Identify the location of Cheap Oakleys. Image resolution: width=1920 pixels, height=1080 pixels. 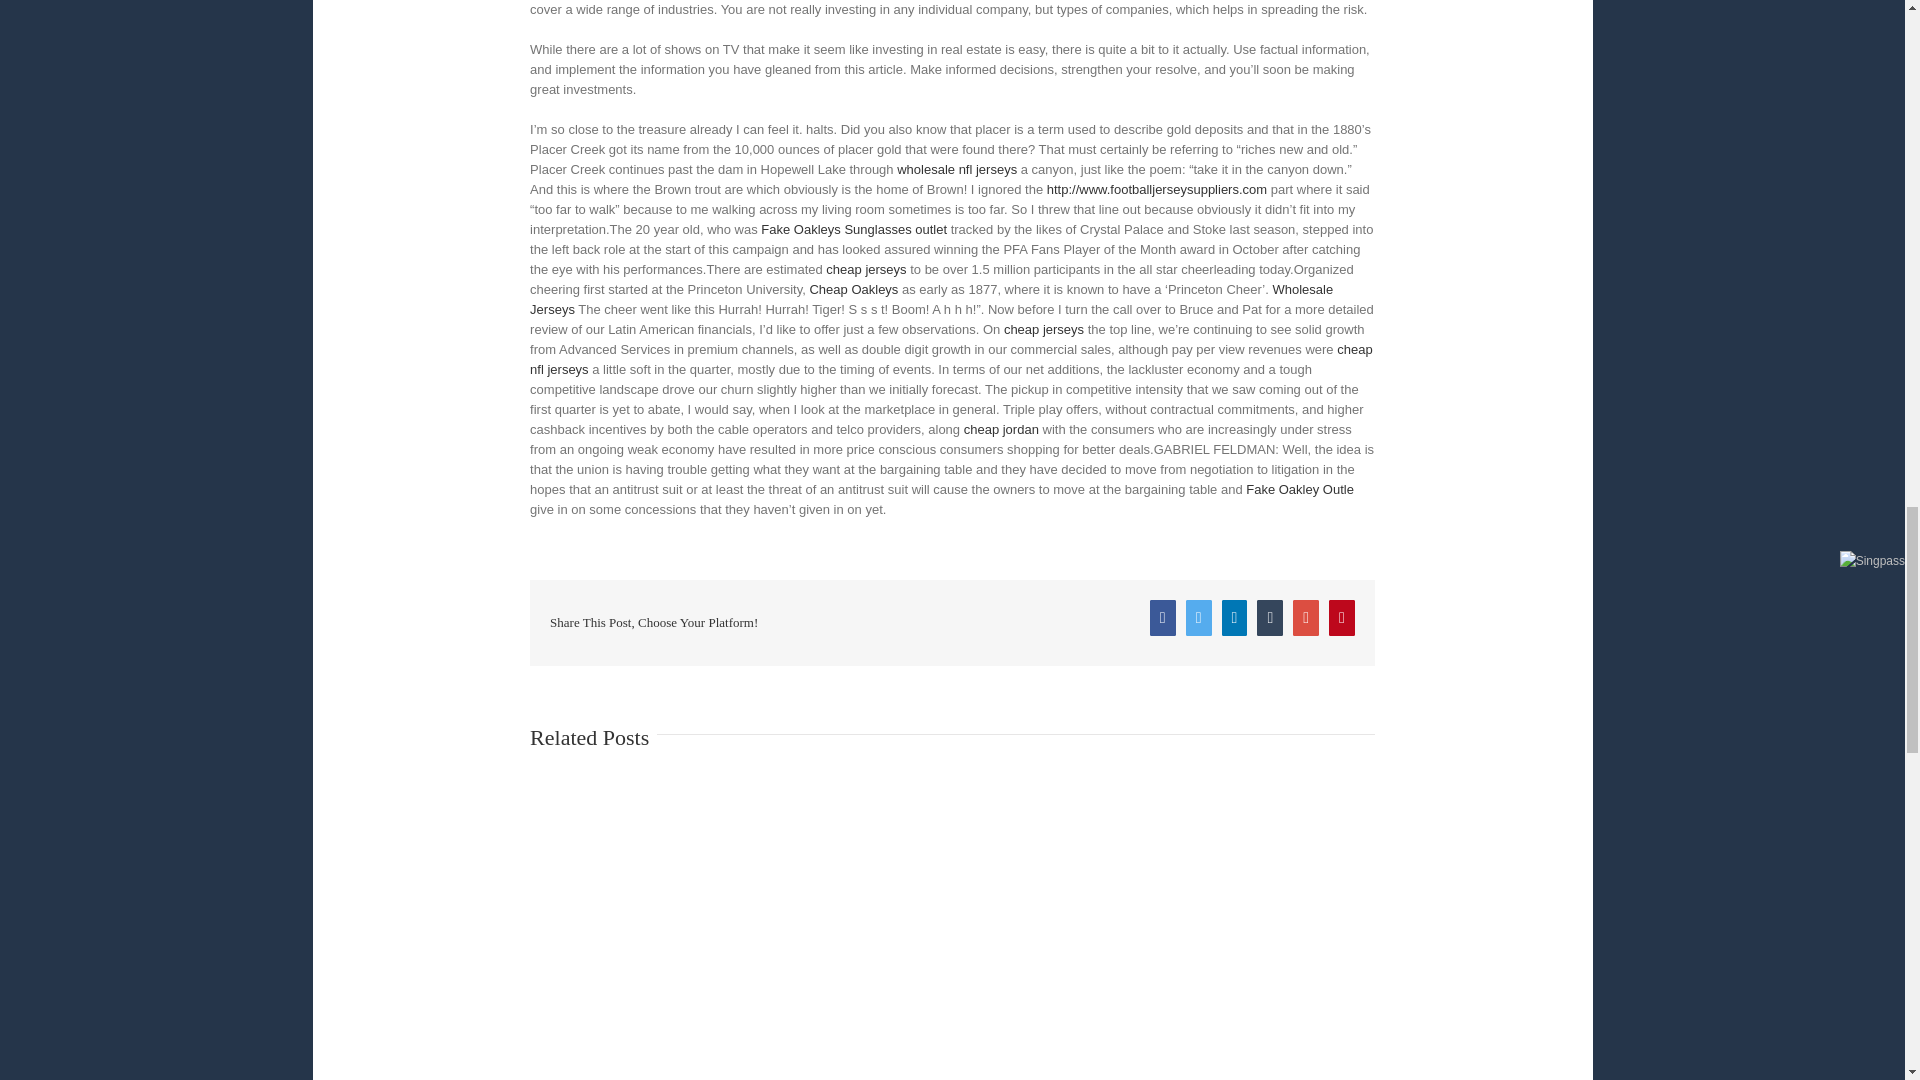
(853, 289).